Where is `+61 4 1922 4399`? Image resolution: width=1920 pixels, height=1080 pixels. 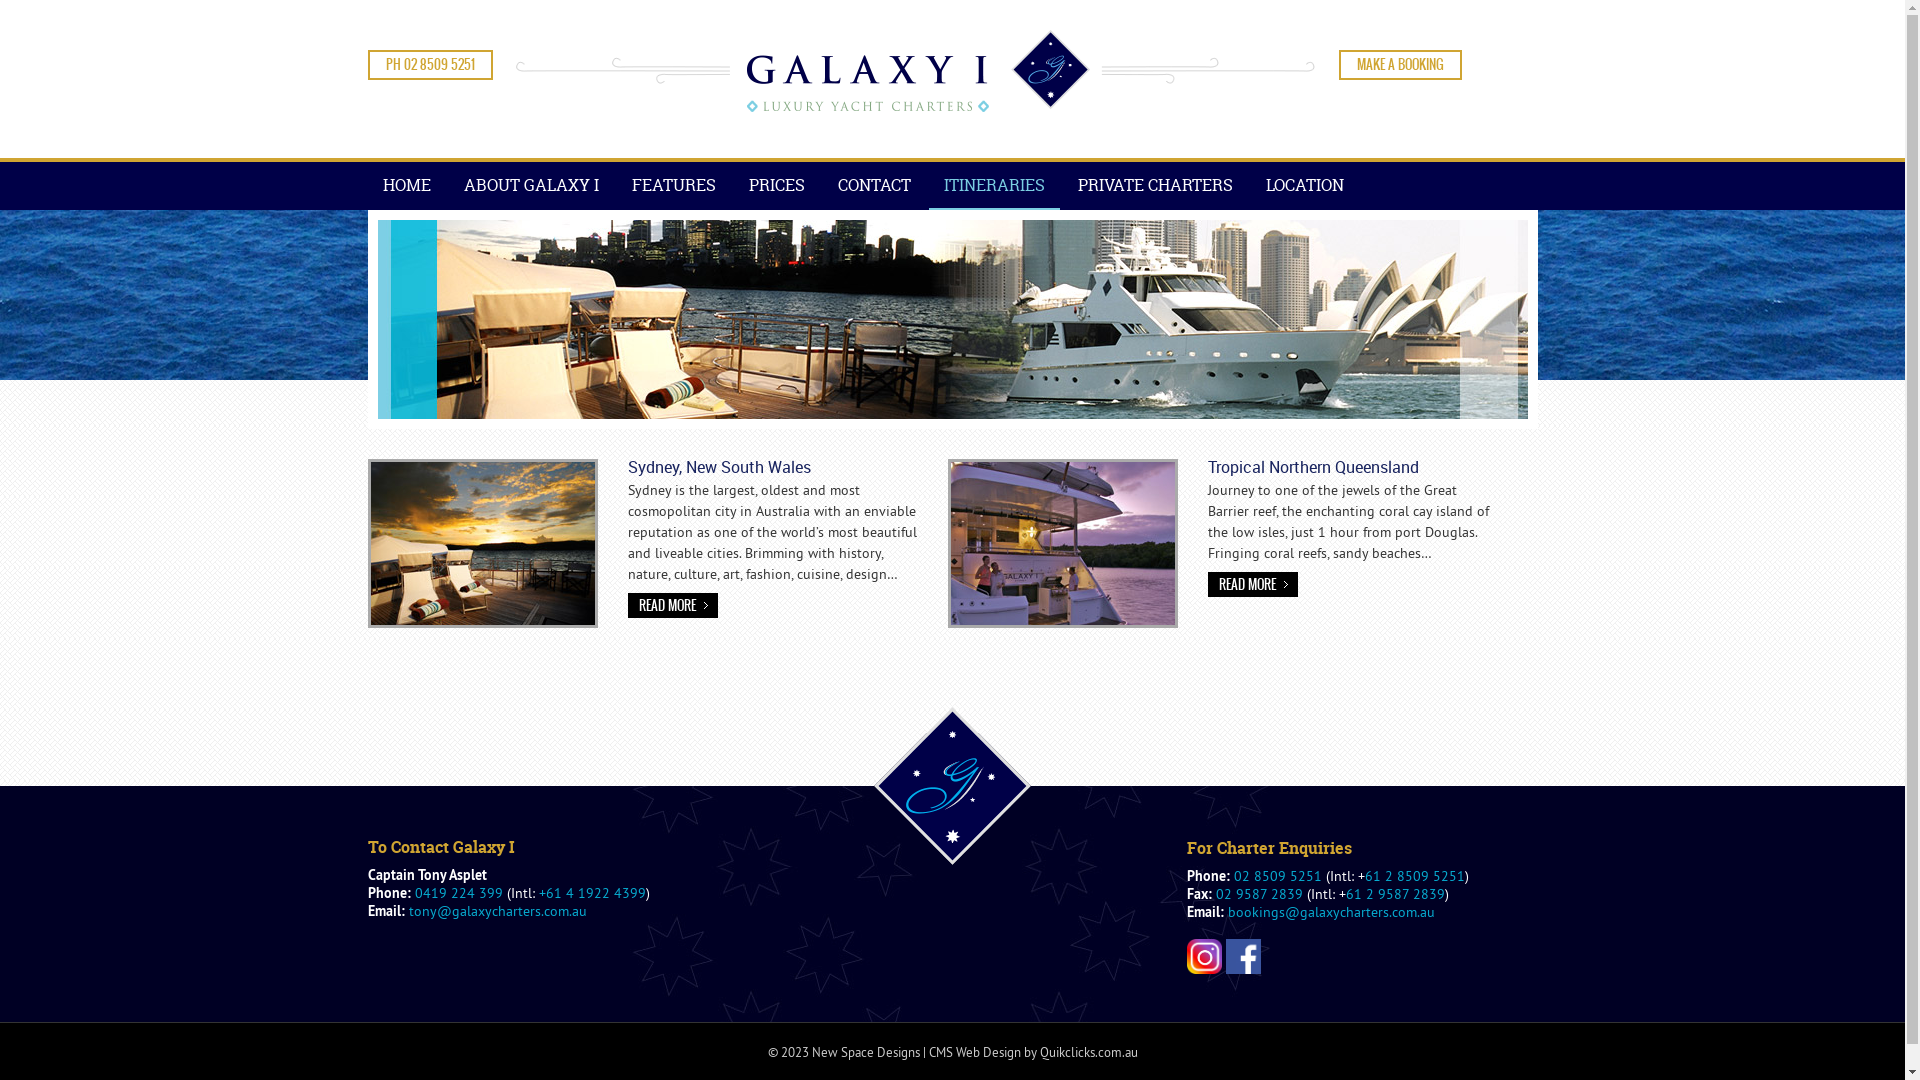 +61 4 1922 4399 is located at coordinates (592, 893).